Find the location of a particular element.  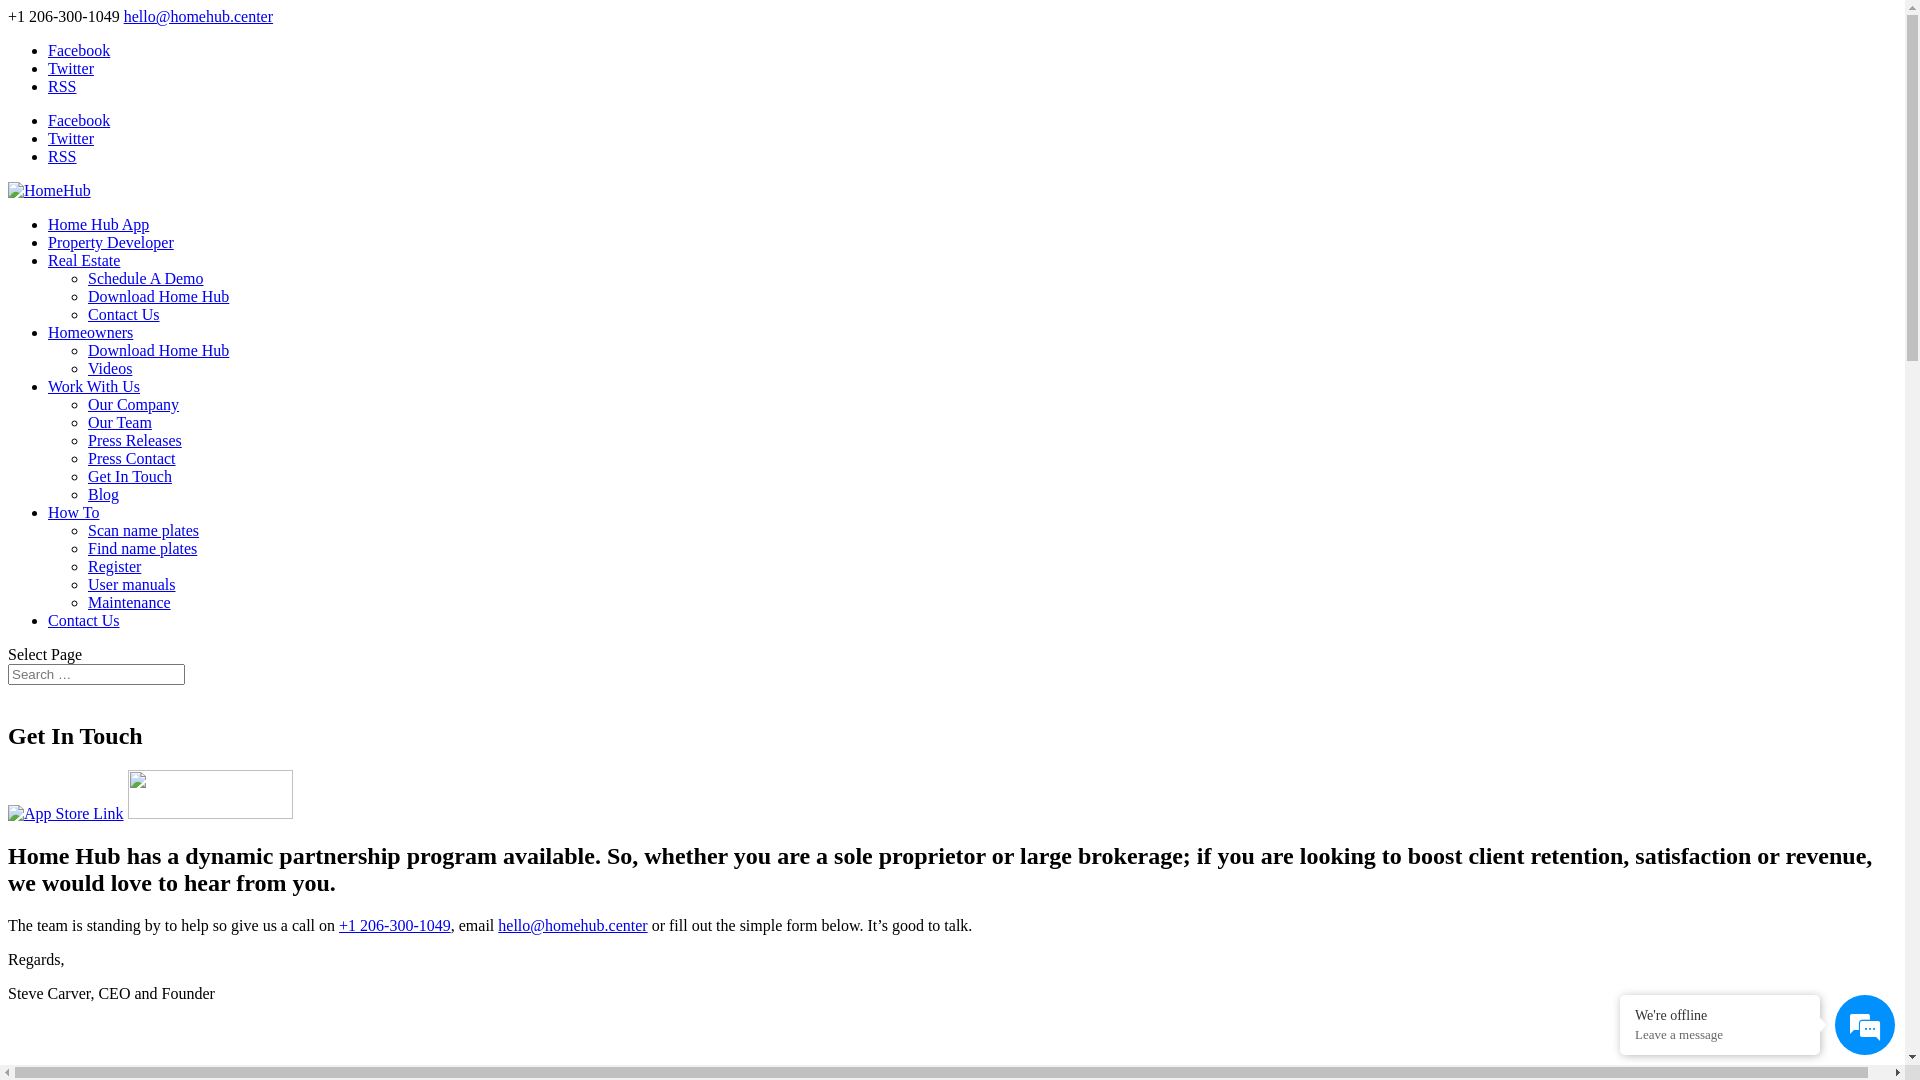

Get In Touch is located at coordinates (130, 476).